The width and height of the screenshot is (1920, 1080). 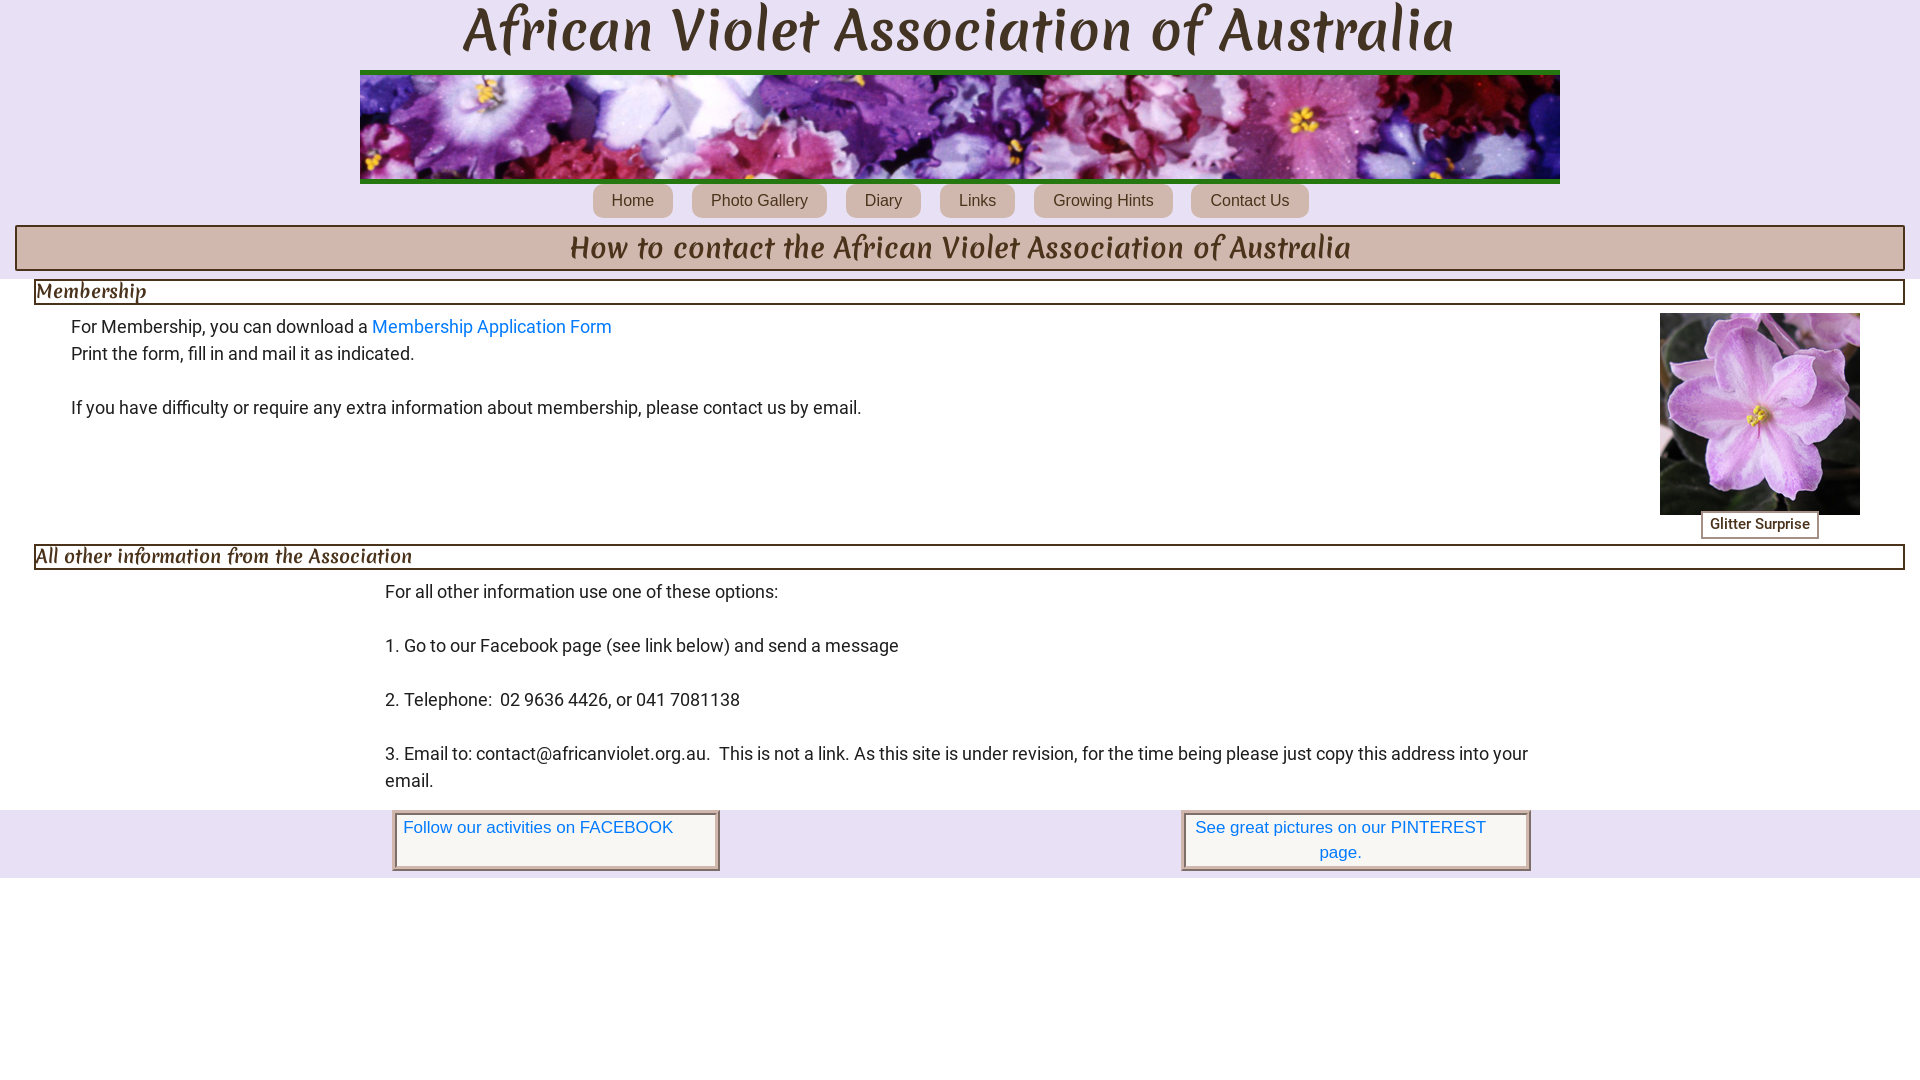 What do you see at coordinates (1250, 201) in the screenshot?
I see `Contact Us` at bounding box center [1250, 201].